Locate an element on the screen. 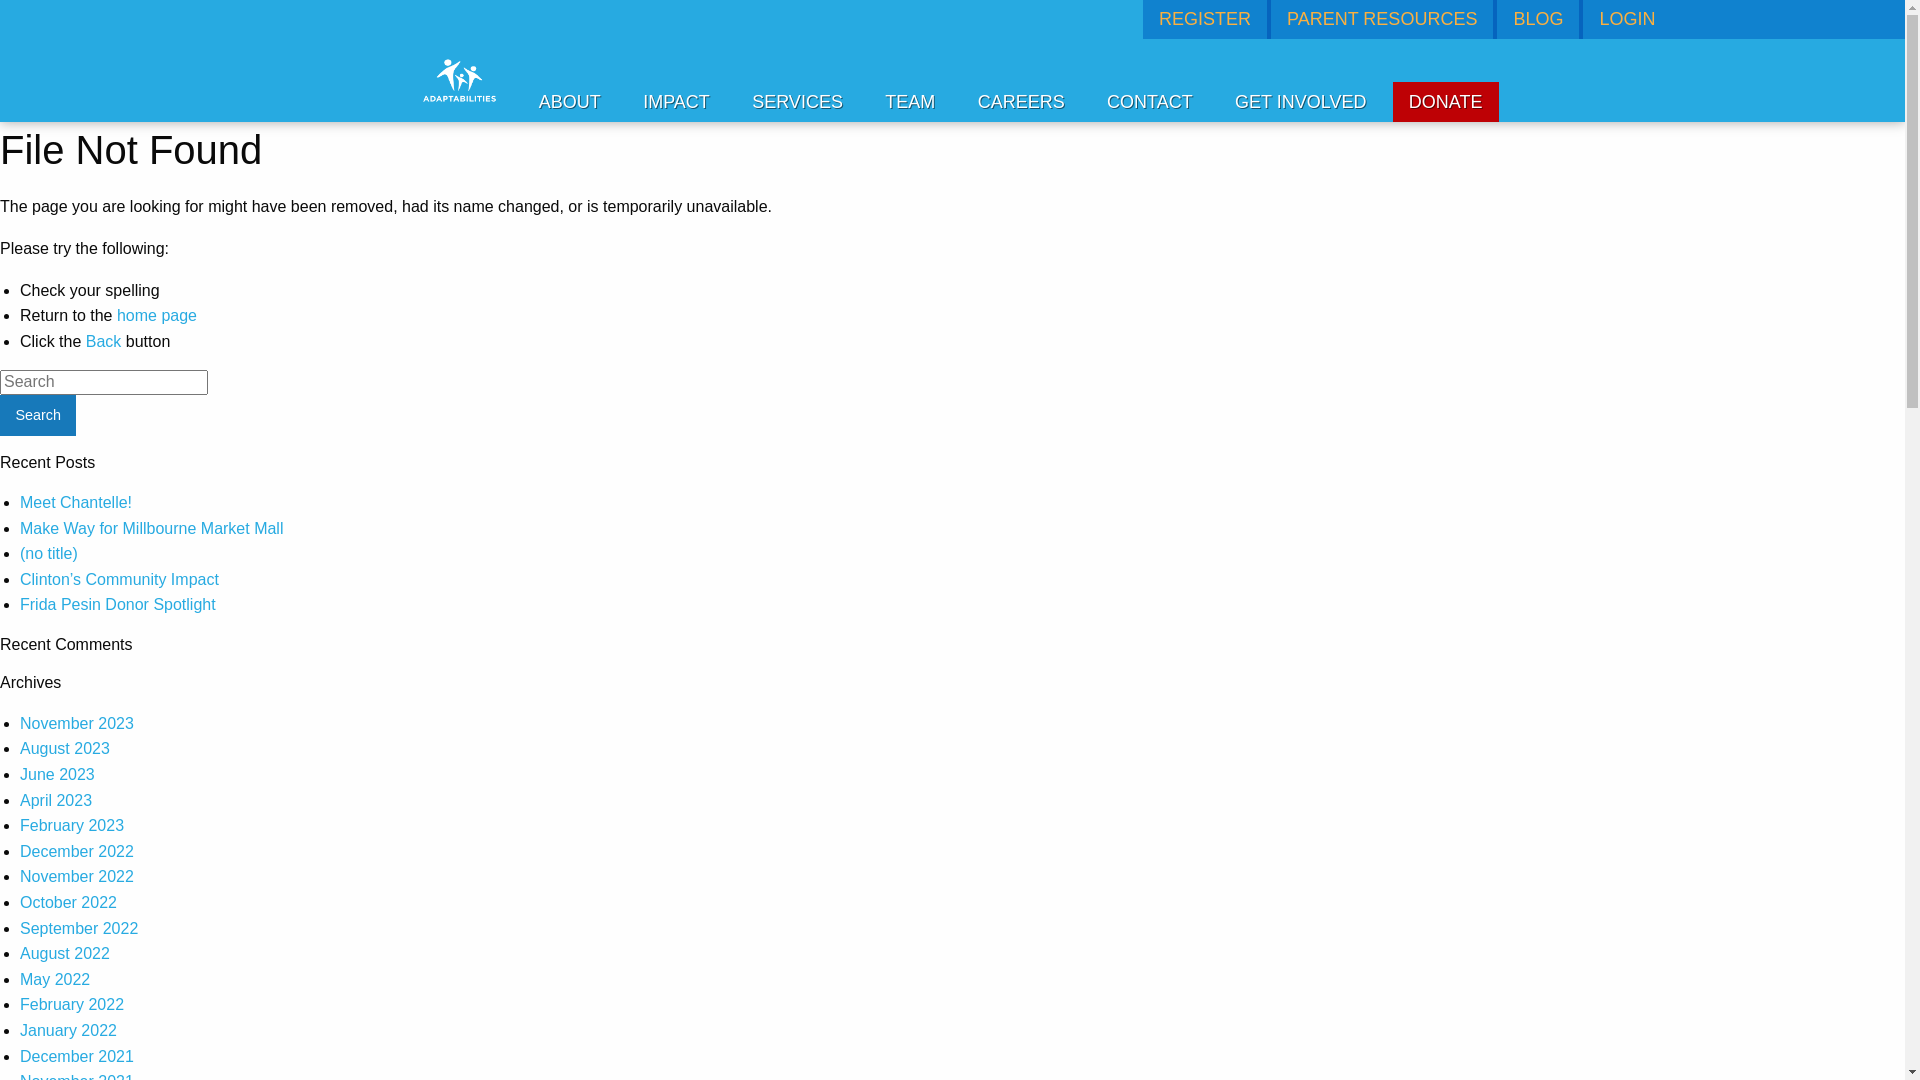 This screenshot has height=1080, width=1920. TEAM is located at coordinates (910, 102).